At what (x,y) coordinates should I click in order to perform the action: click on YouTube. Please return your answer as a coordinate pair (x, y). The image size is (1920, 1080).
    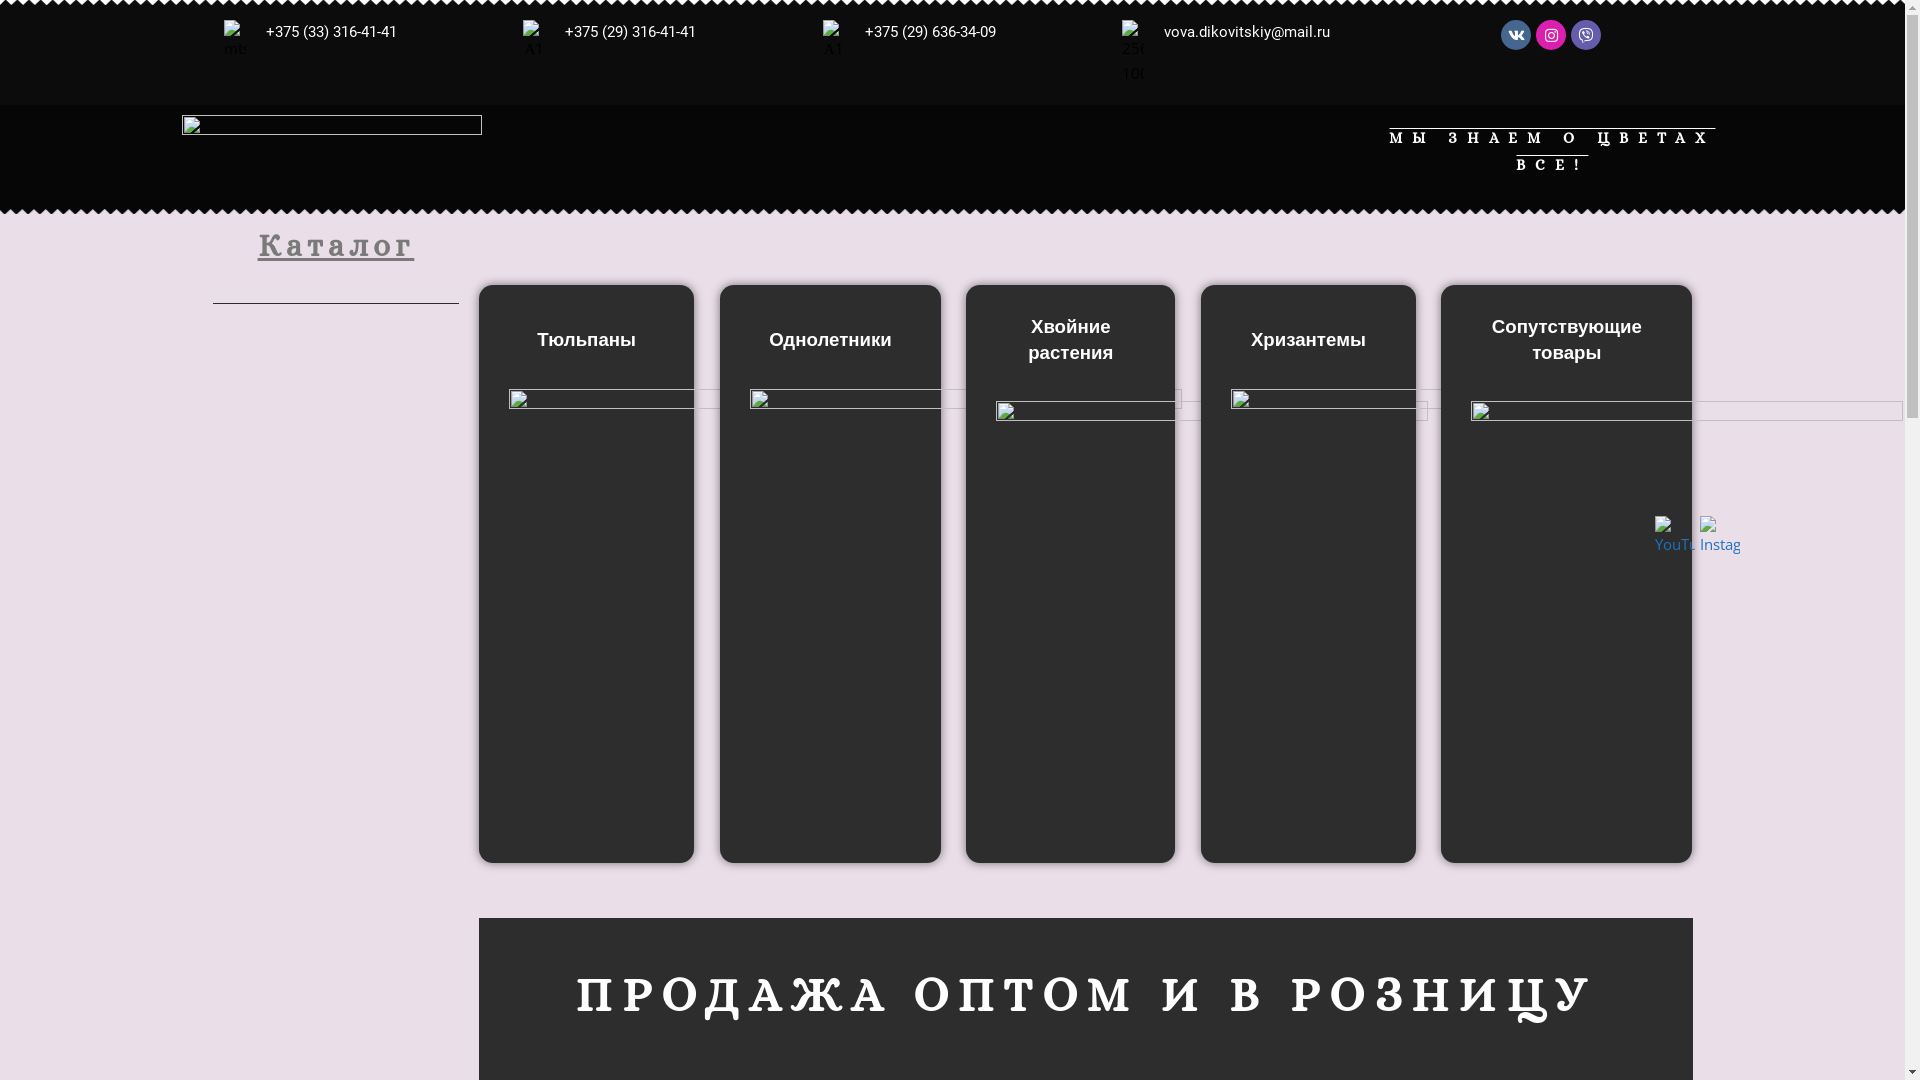
    Looking at the image, I should click on (1675, 536).